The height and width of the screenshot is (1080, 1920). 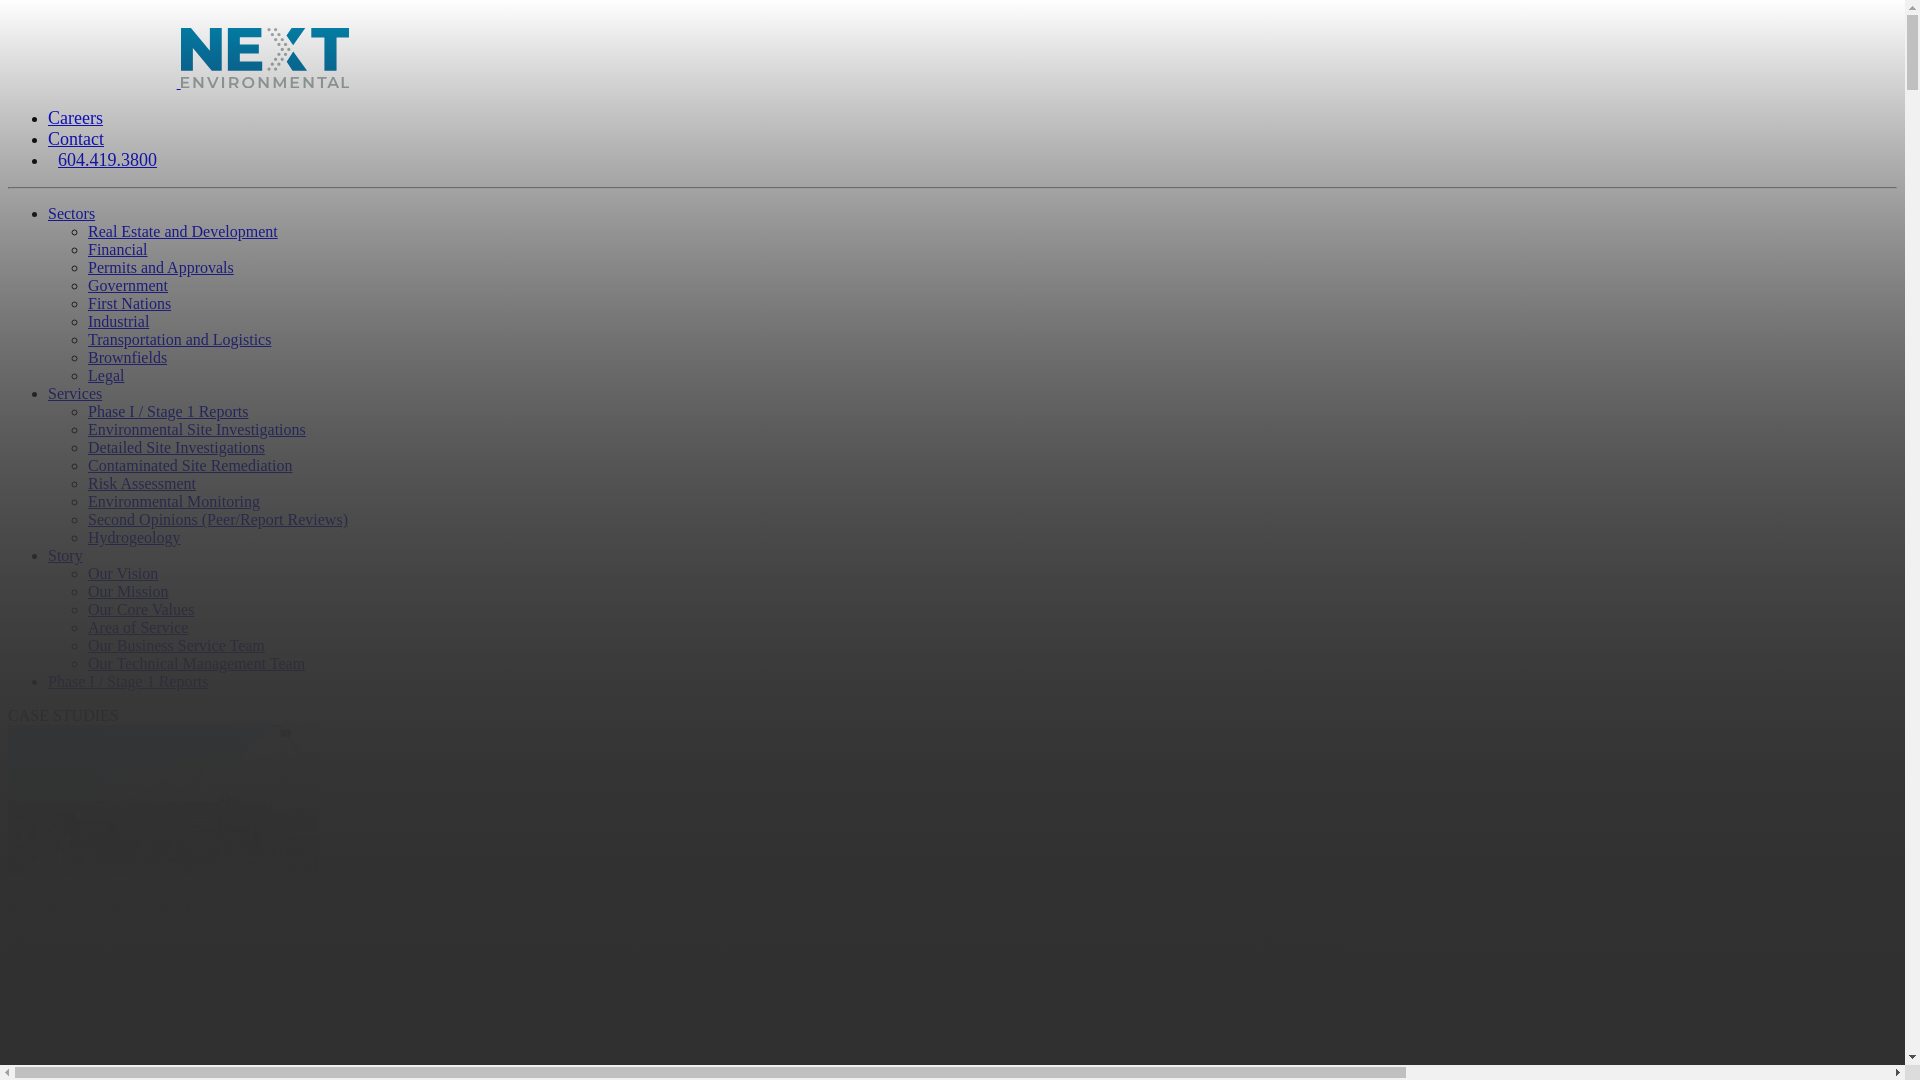 What do you see at coordinates (128, 592) in the screenshot?
I see `Our Mission` at bounding box center [128, 592].